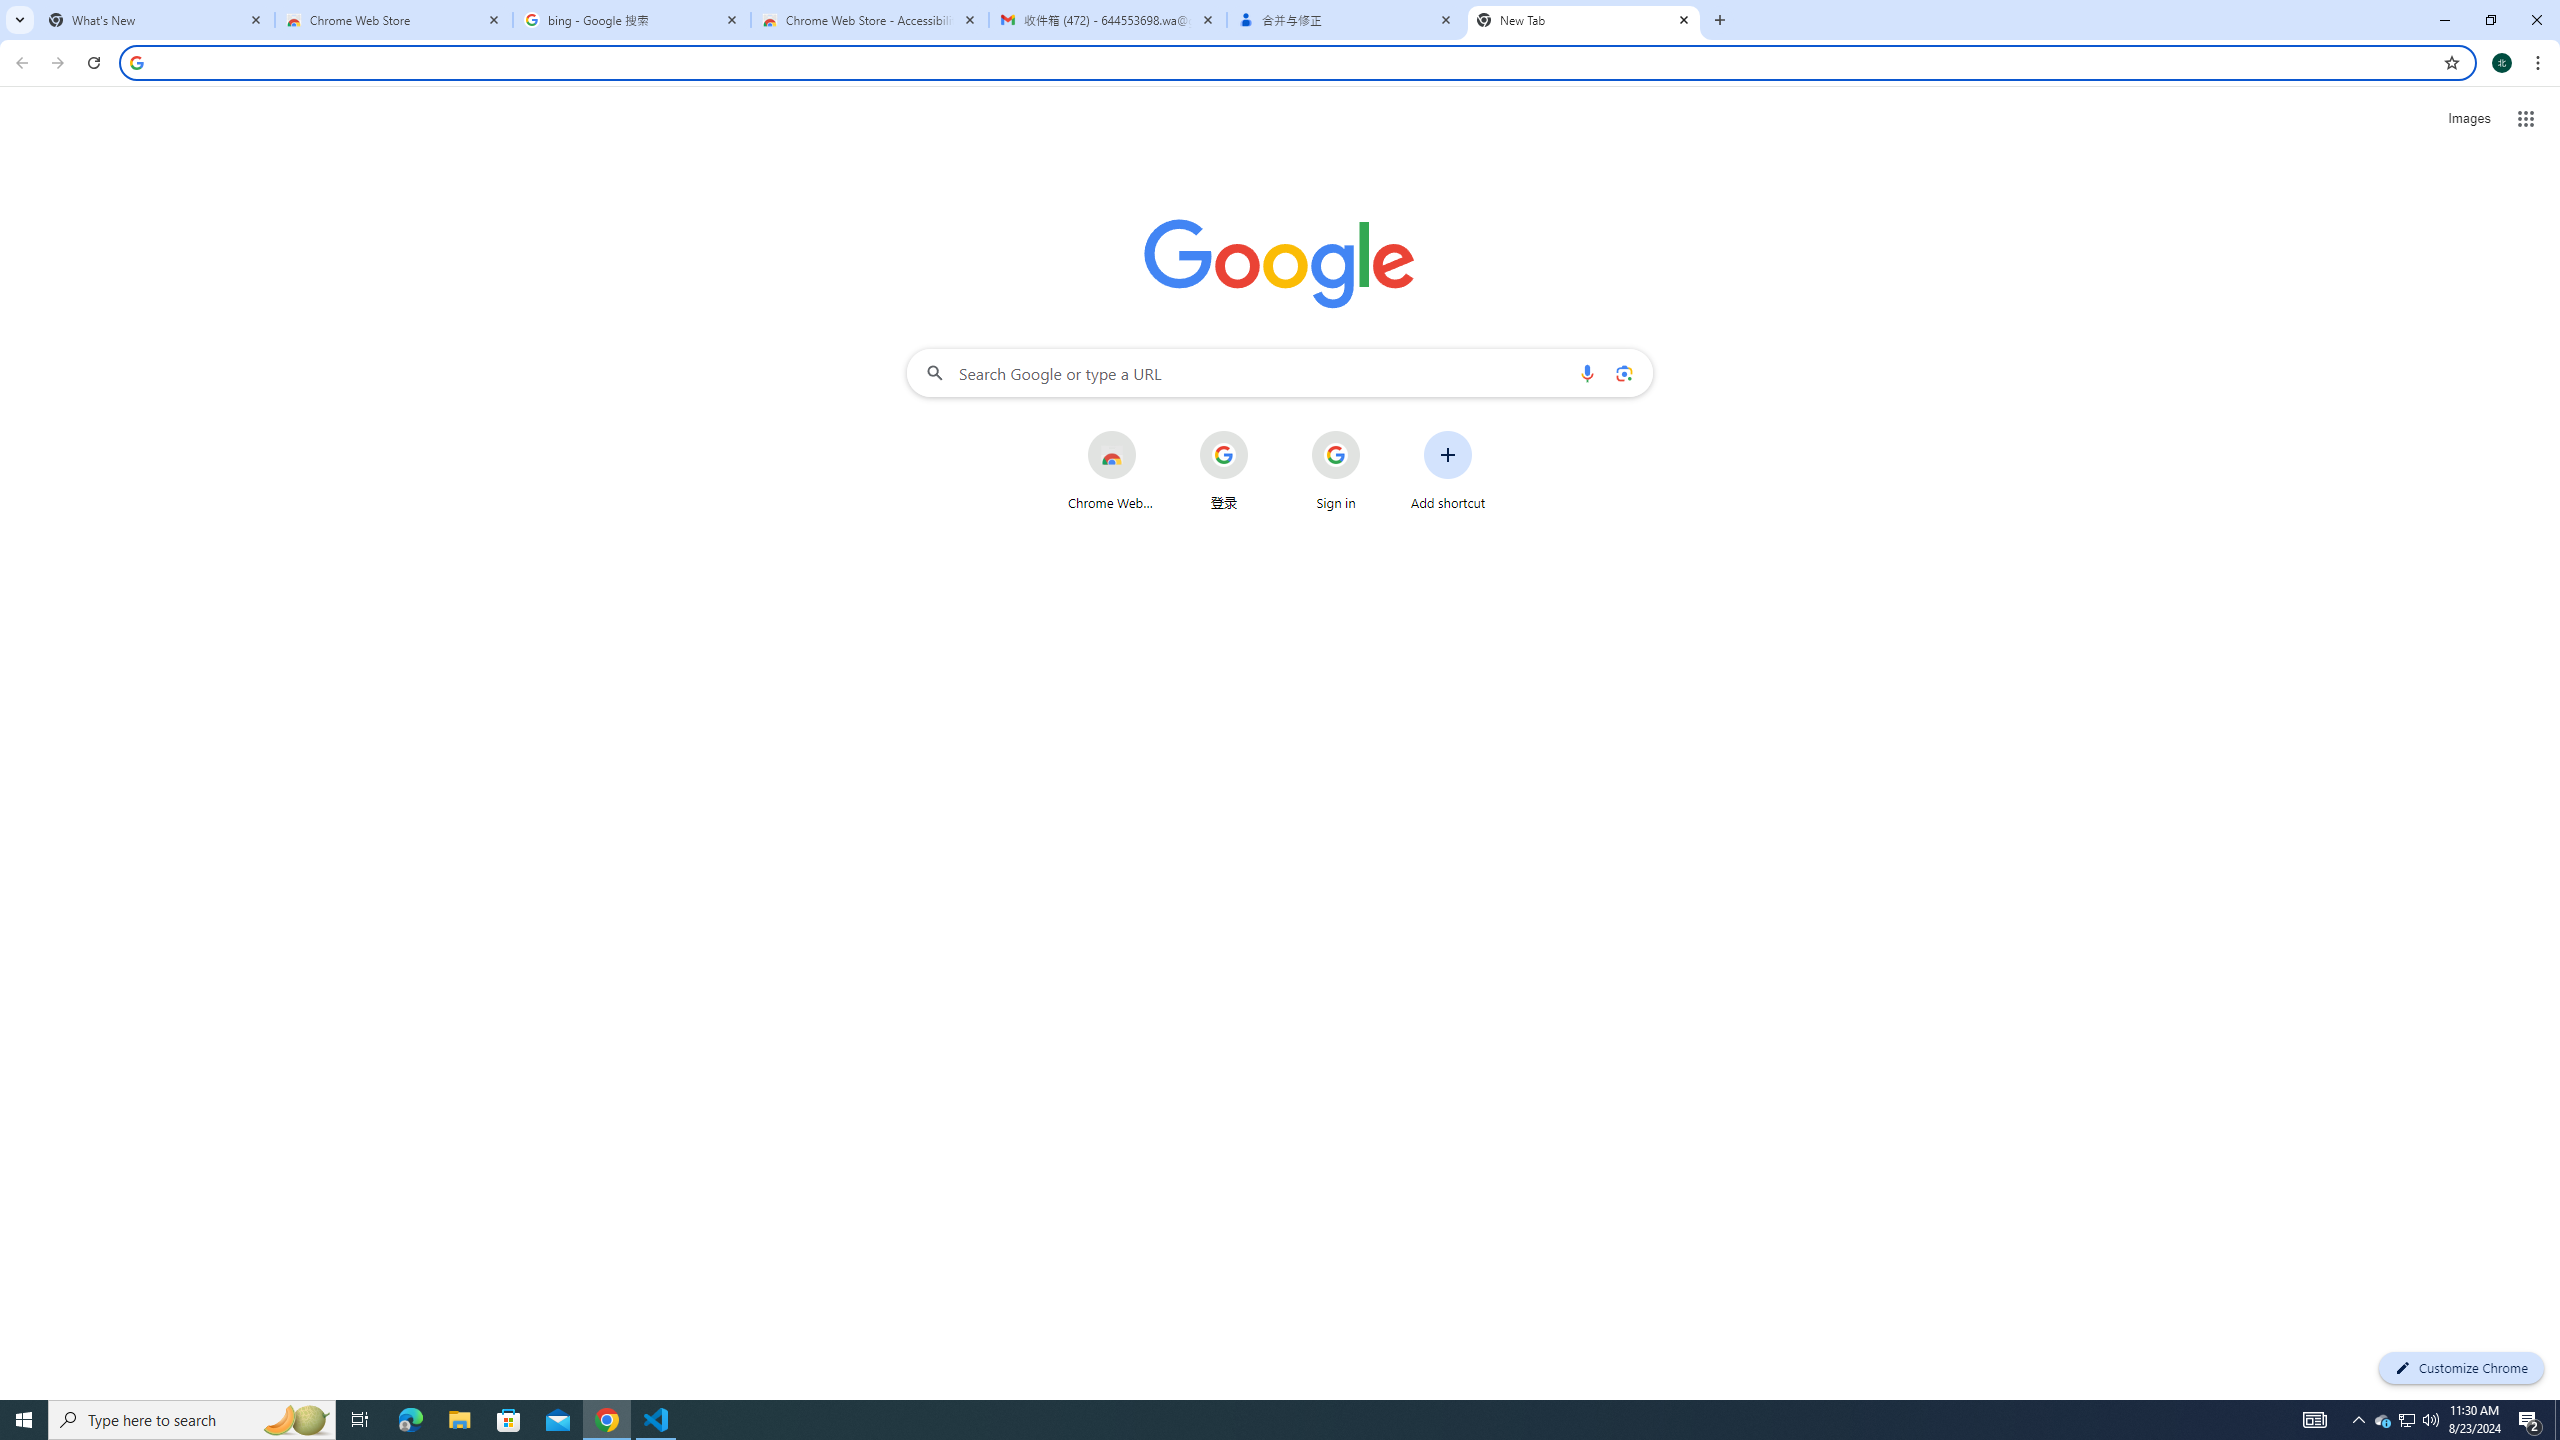  I want to click on Maps, row 1 of 5 and column 3 of 3 in the first section, so click(2466, 230).